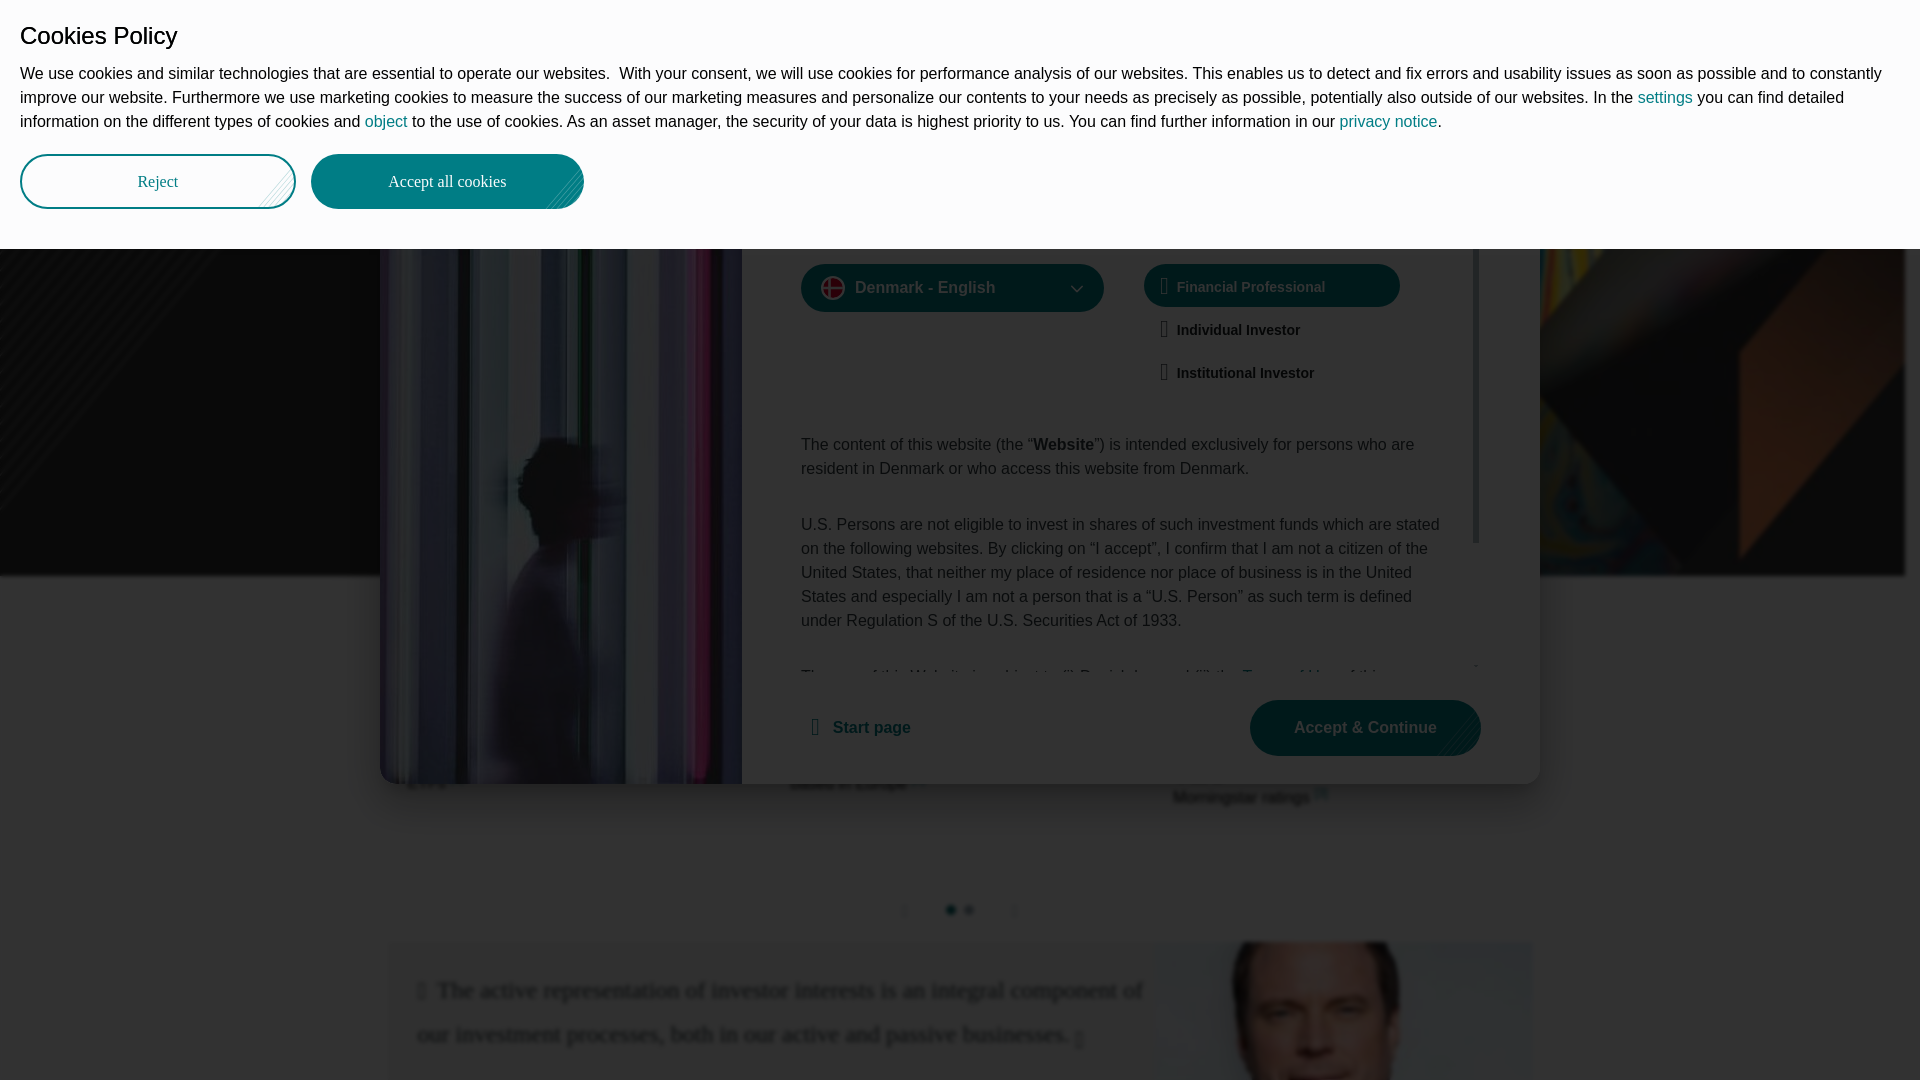 The width and height of the screenshot is (1920, 1080). I want to click on Solutions, so click(774, 32).